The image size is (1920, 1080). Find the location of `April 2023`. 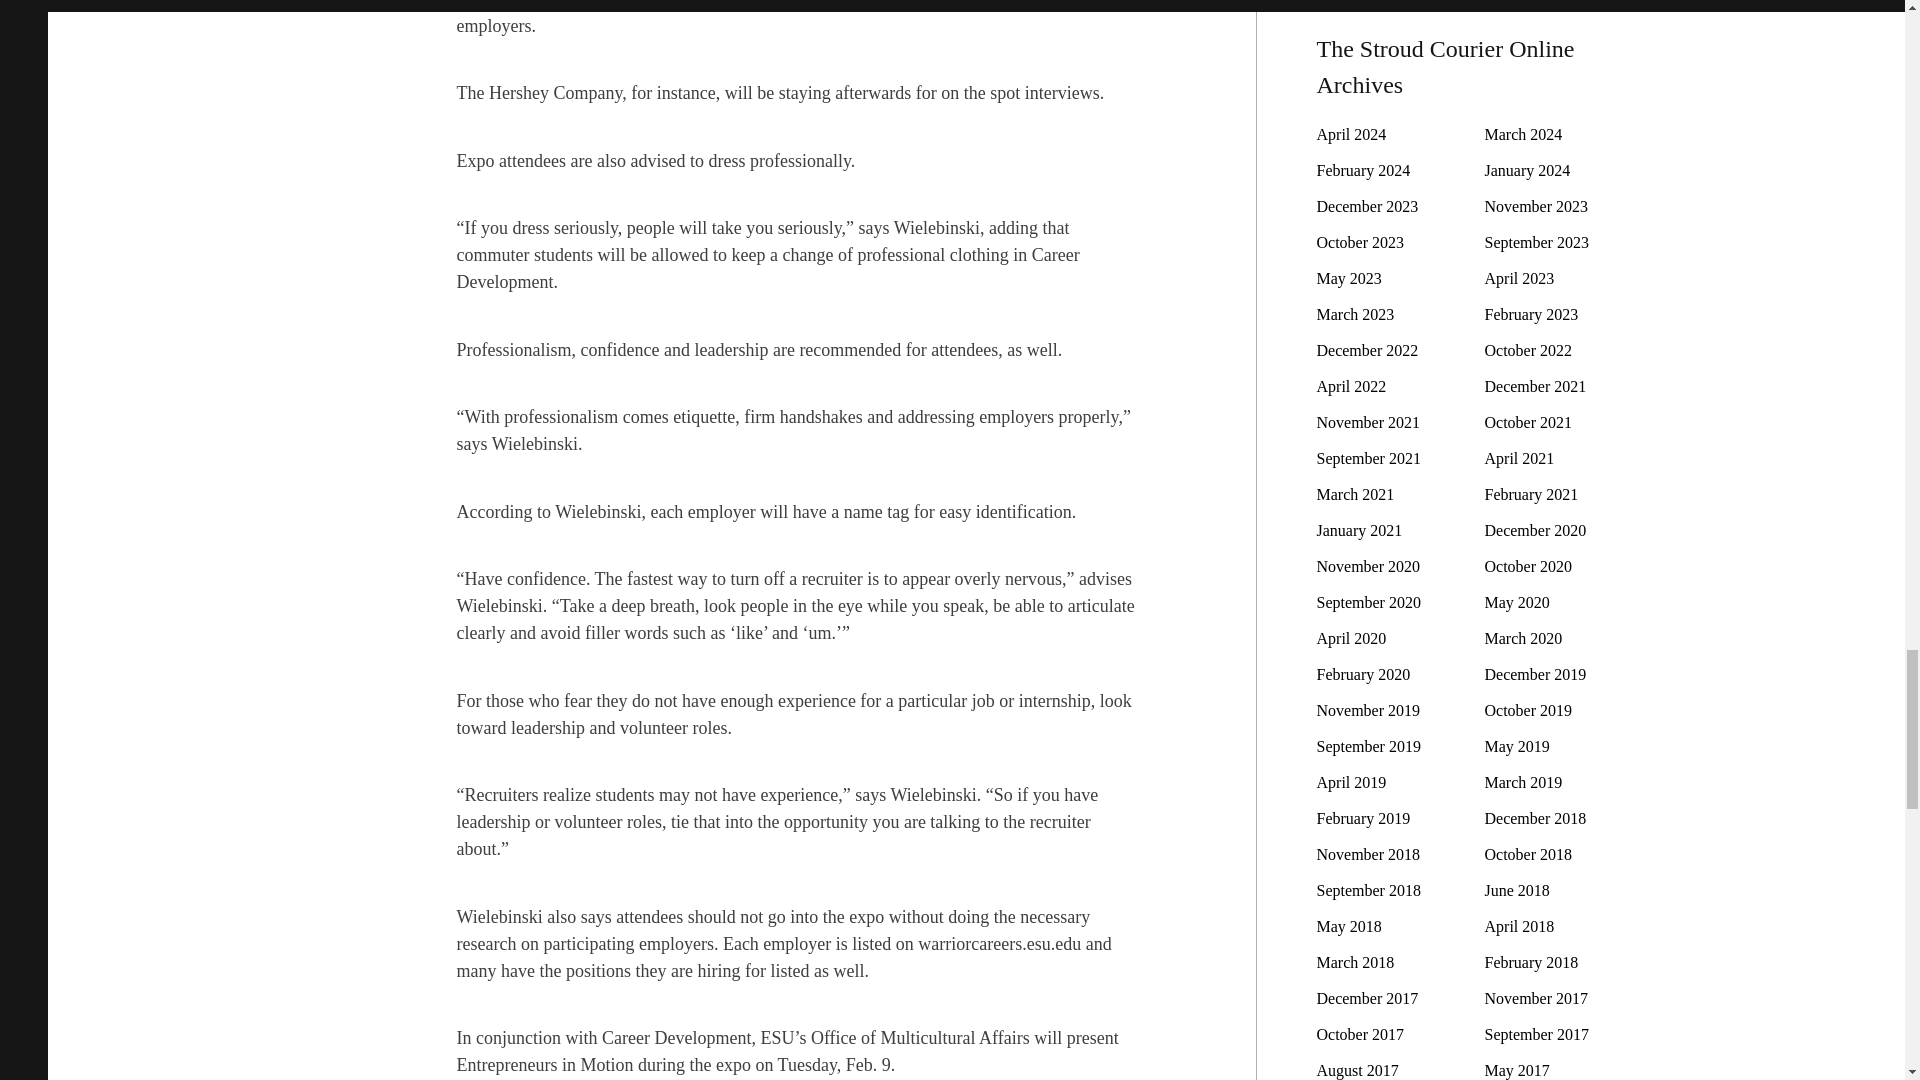

April 2023 is located at coordinates (1518, 278).